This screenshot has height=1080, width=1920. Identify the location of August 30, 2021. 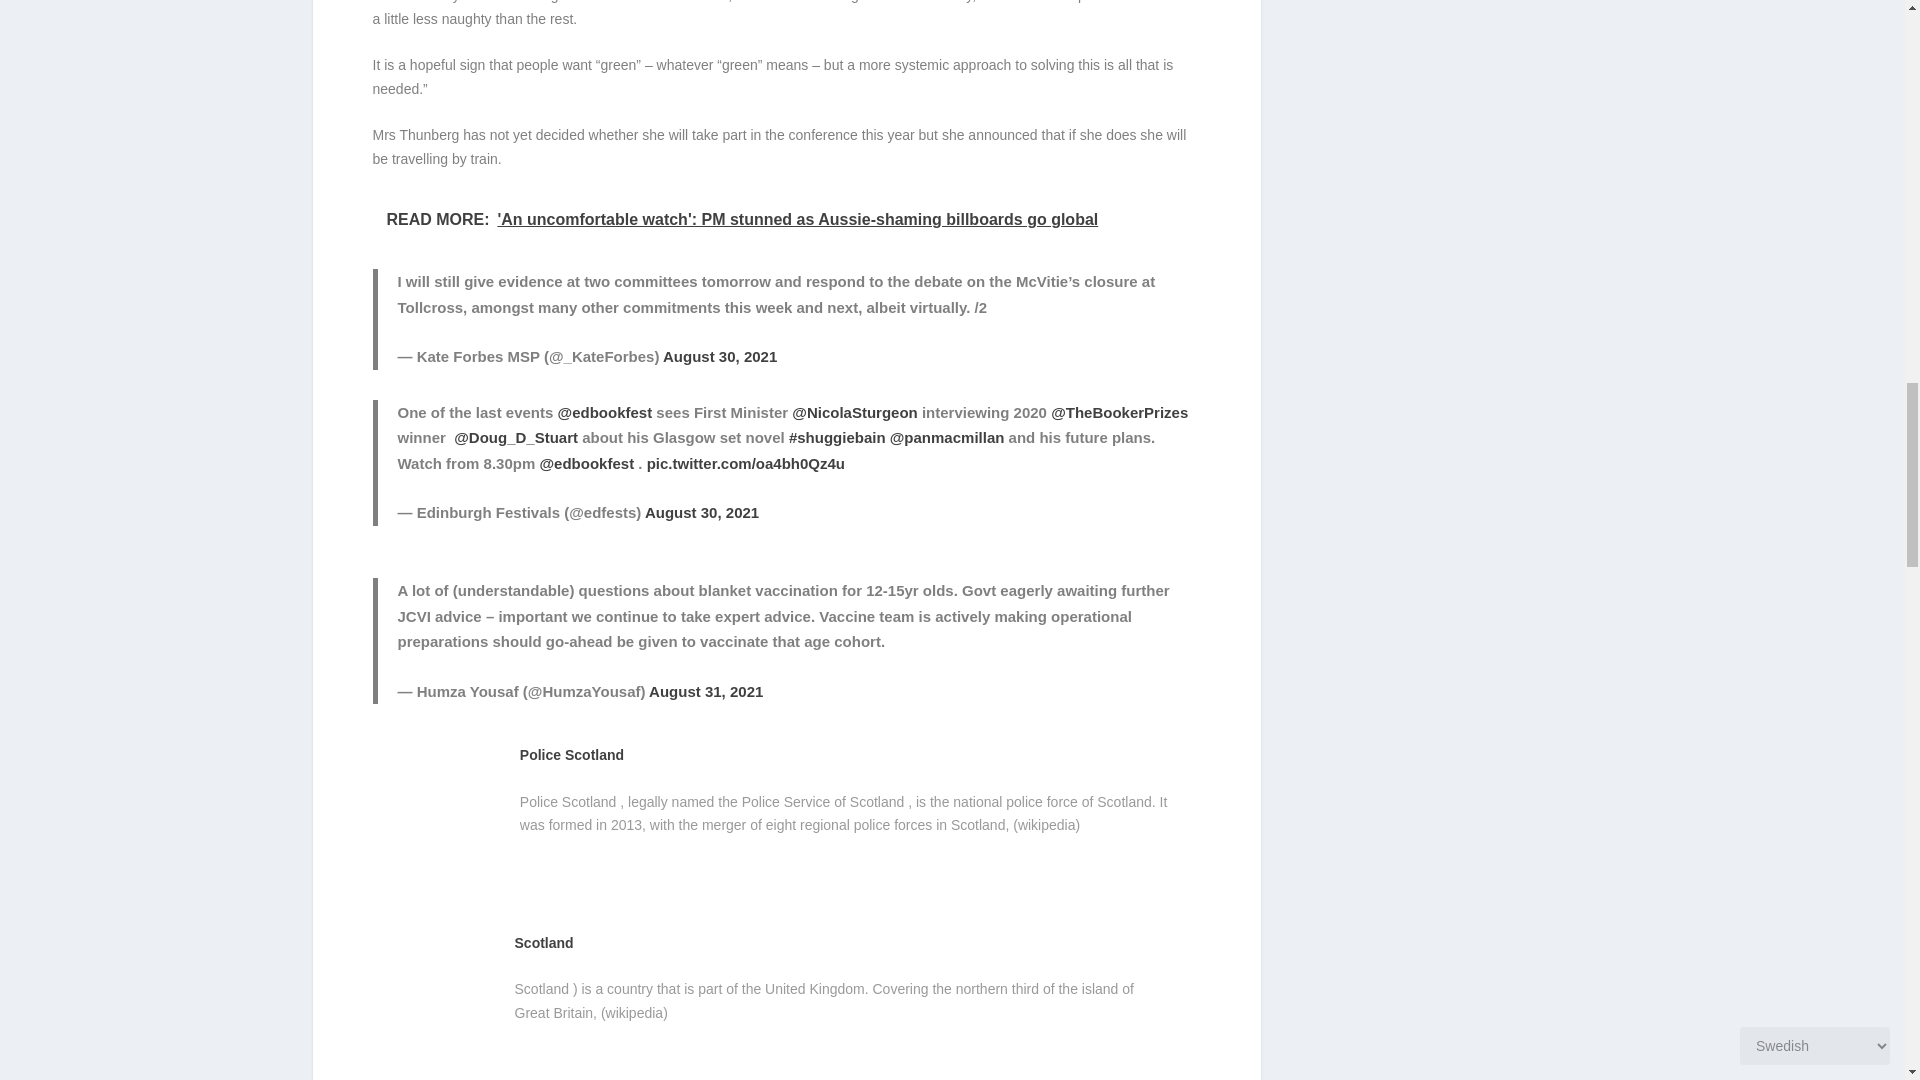
(720, 356).